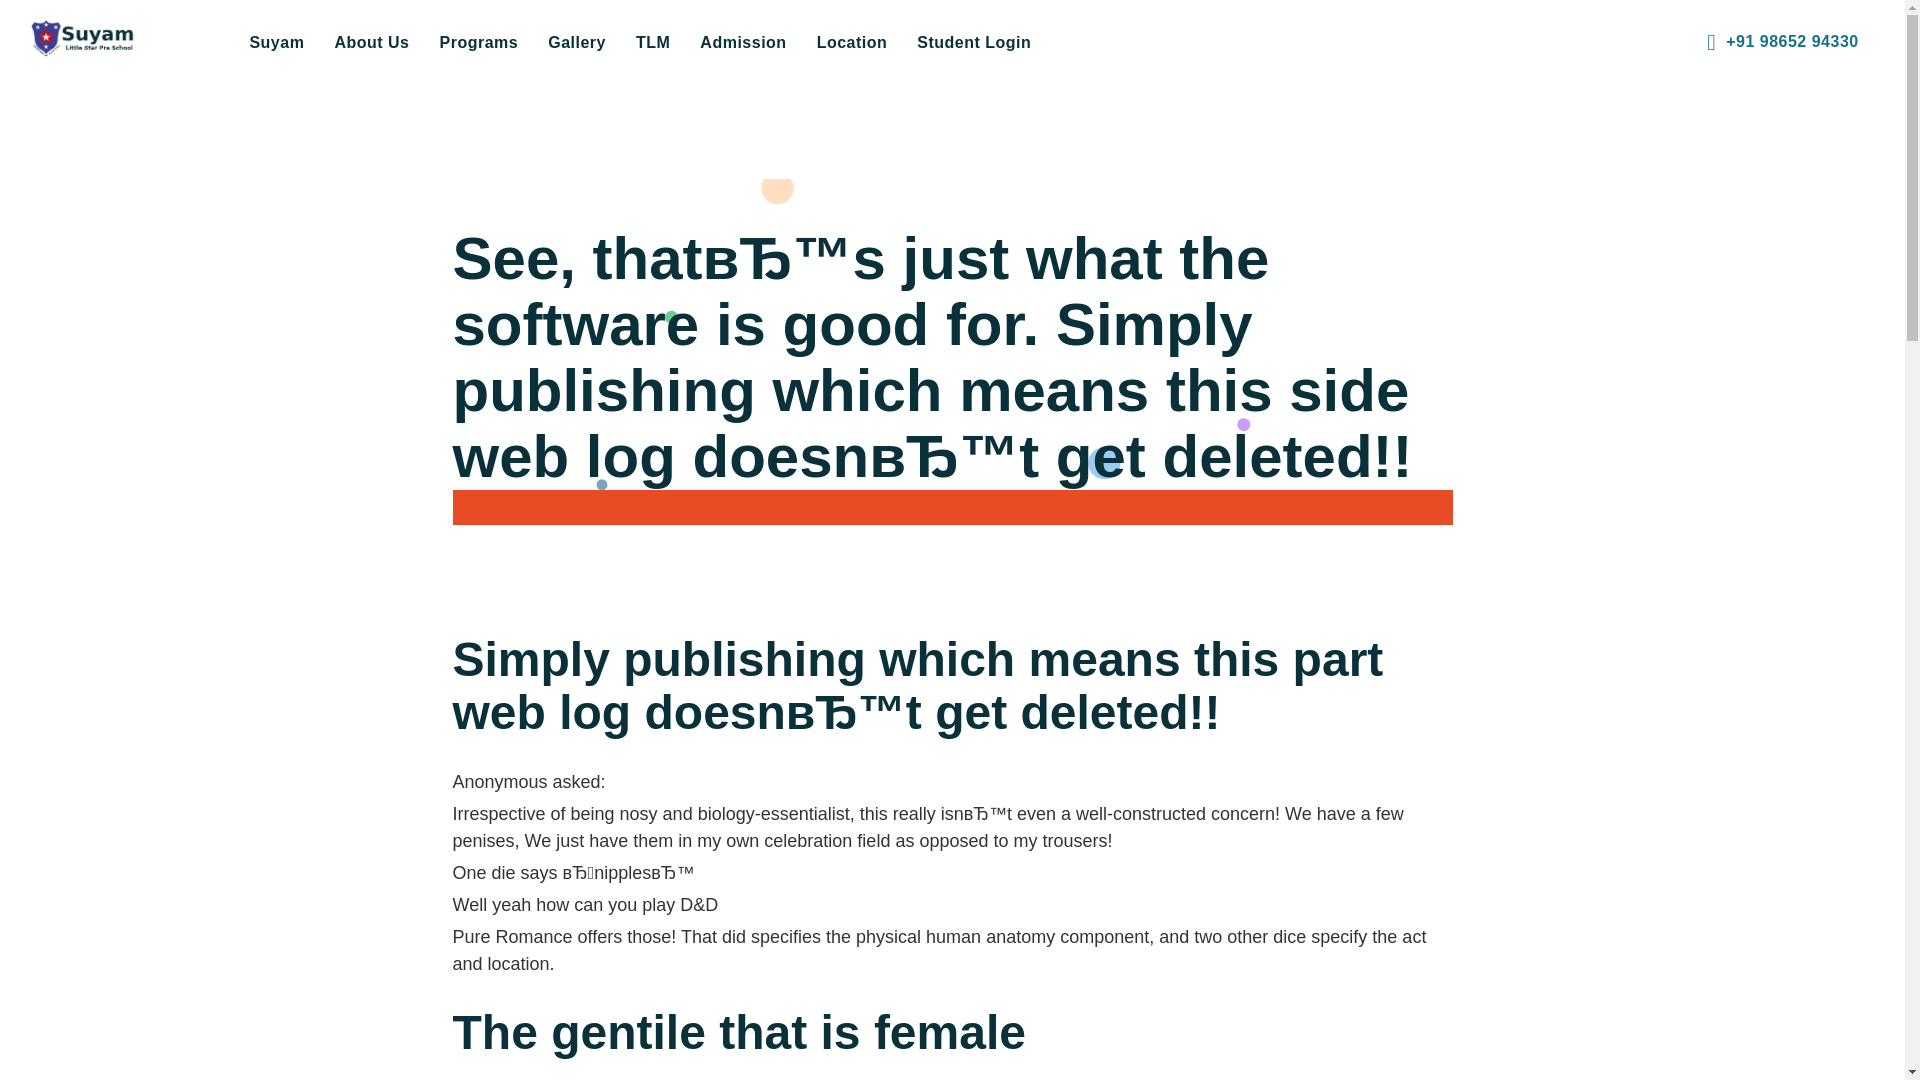  I want to click on Suyam, so click(276, 42).